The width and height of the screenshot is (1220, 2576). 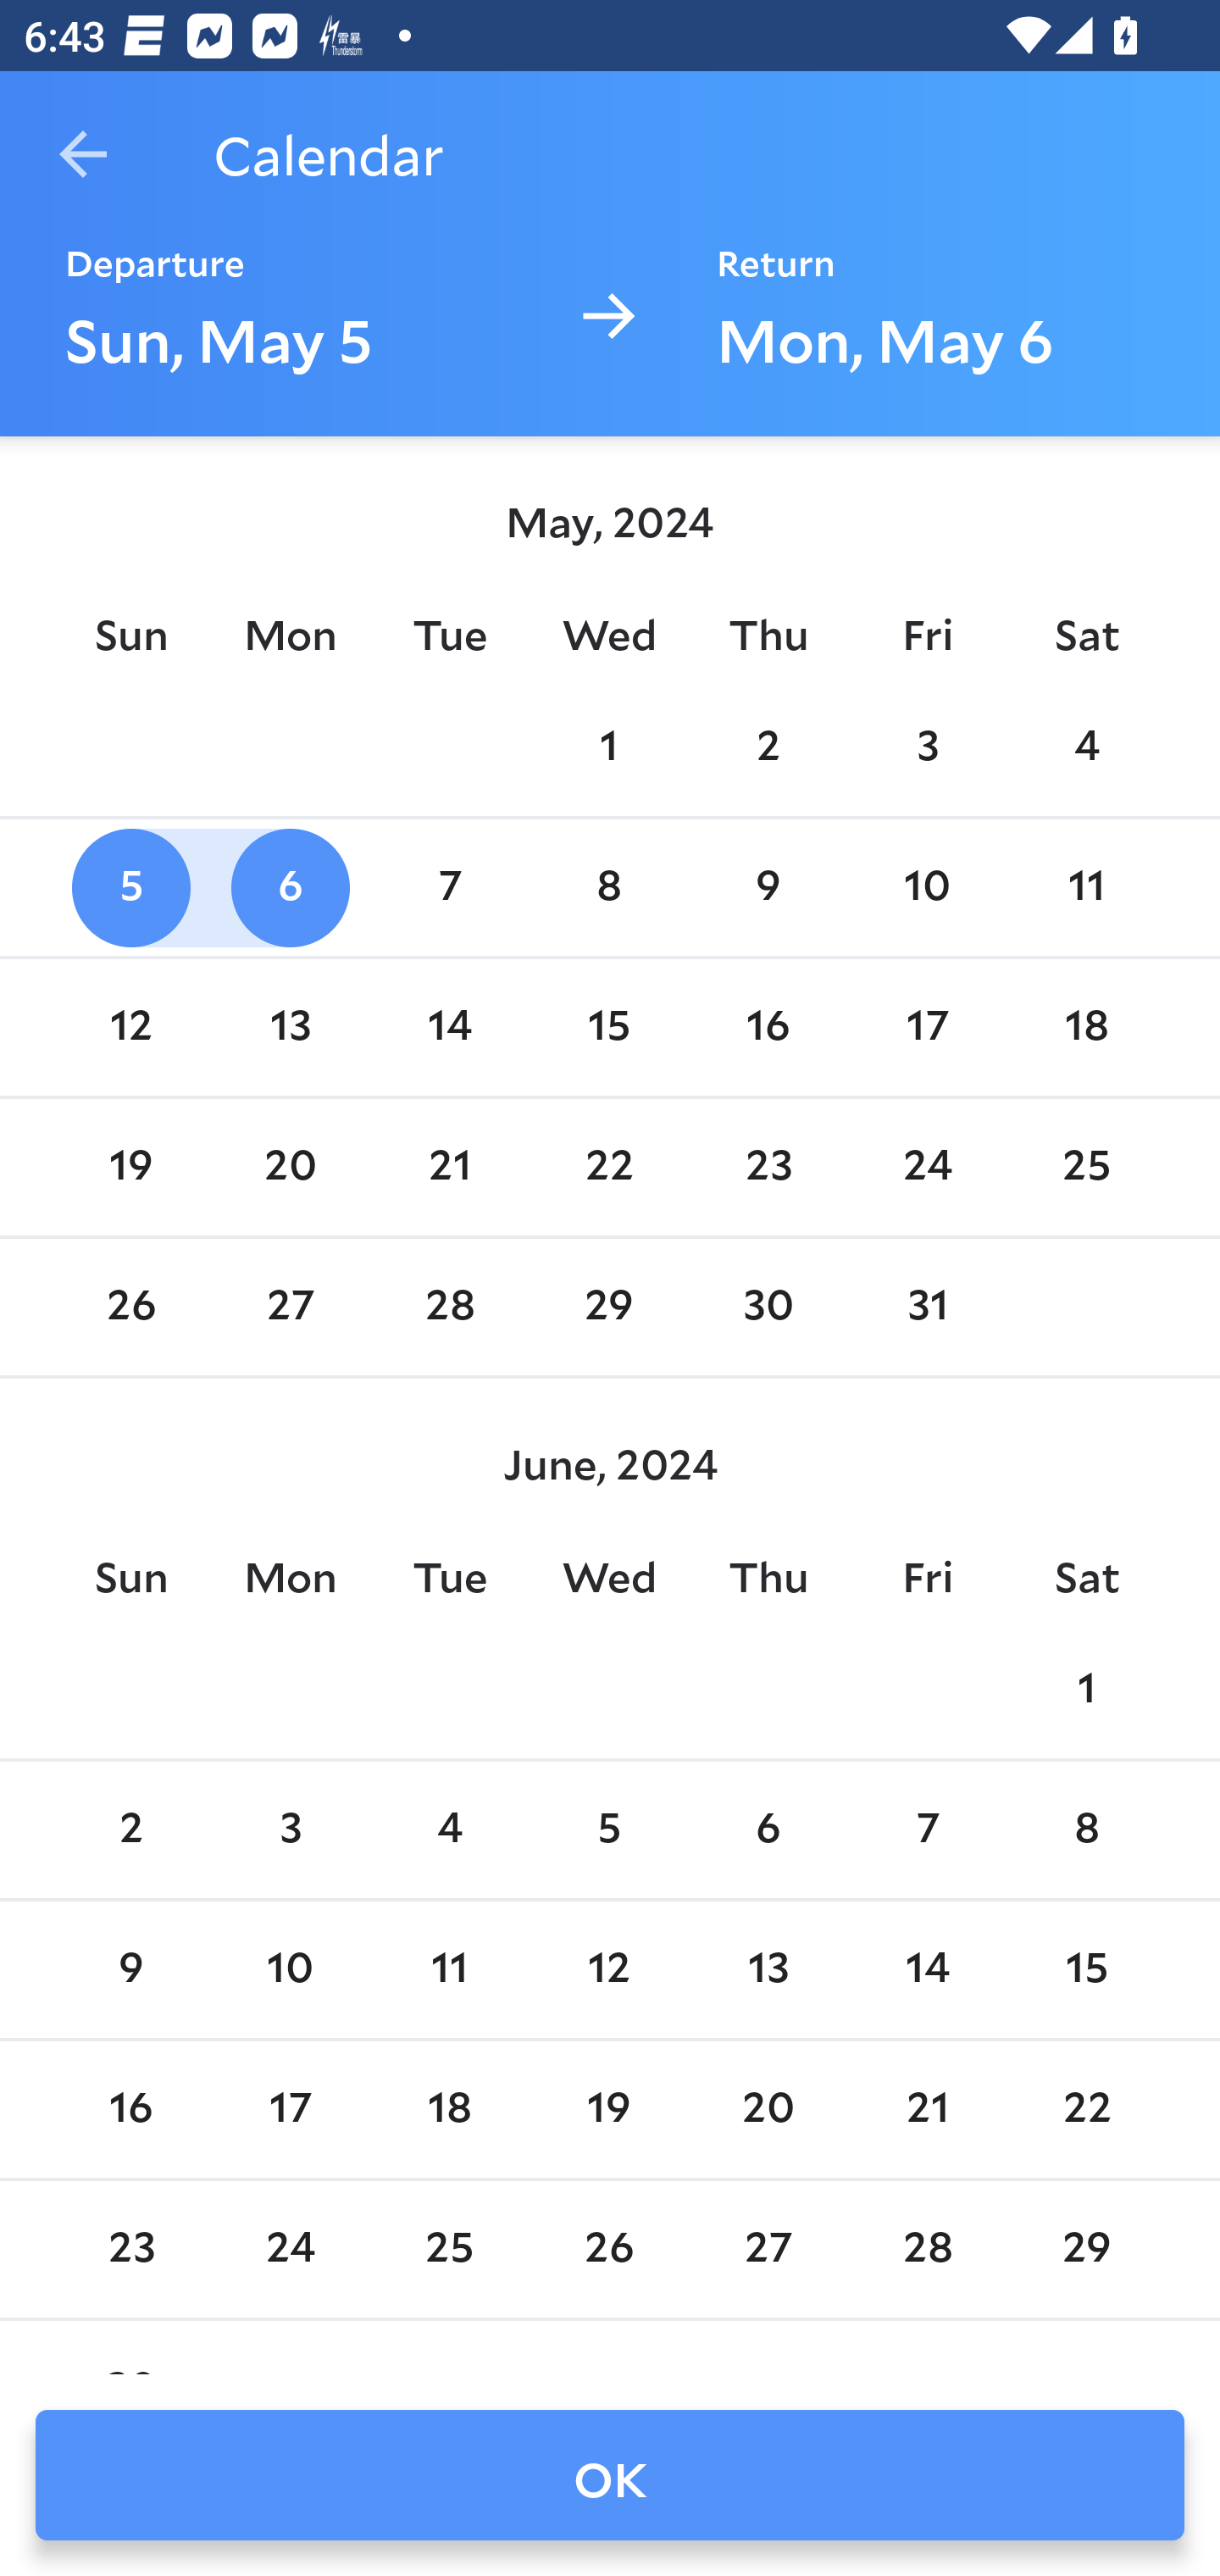 What do you see at coordinates (130, 1831) in the screenshot?
I see `2` at bounding box center [130, 1831].